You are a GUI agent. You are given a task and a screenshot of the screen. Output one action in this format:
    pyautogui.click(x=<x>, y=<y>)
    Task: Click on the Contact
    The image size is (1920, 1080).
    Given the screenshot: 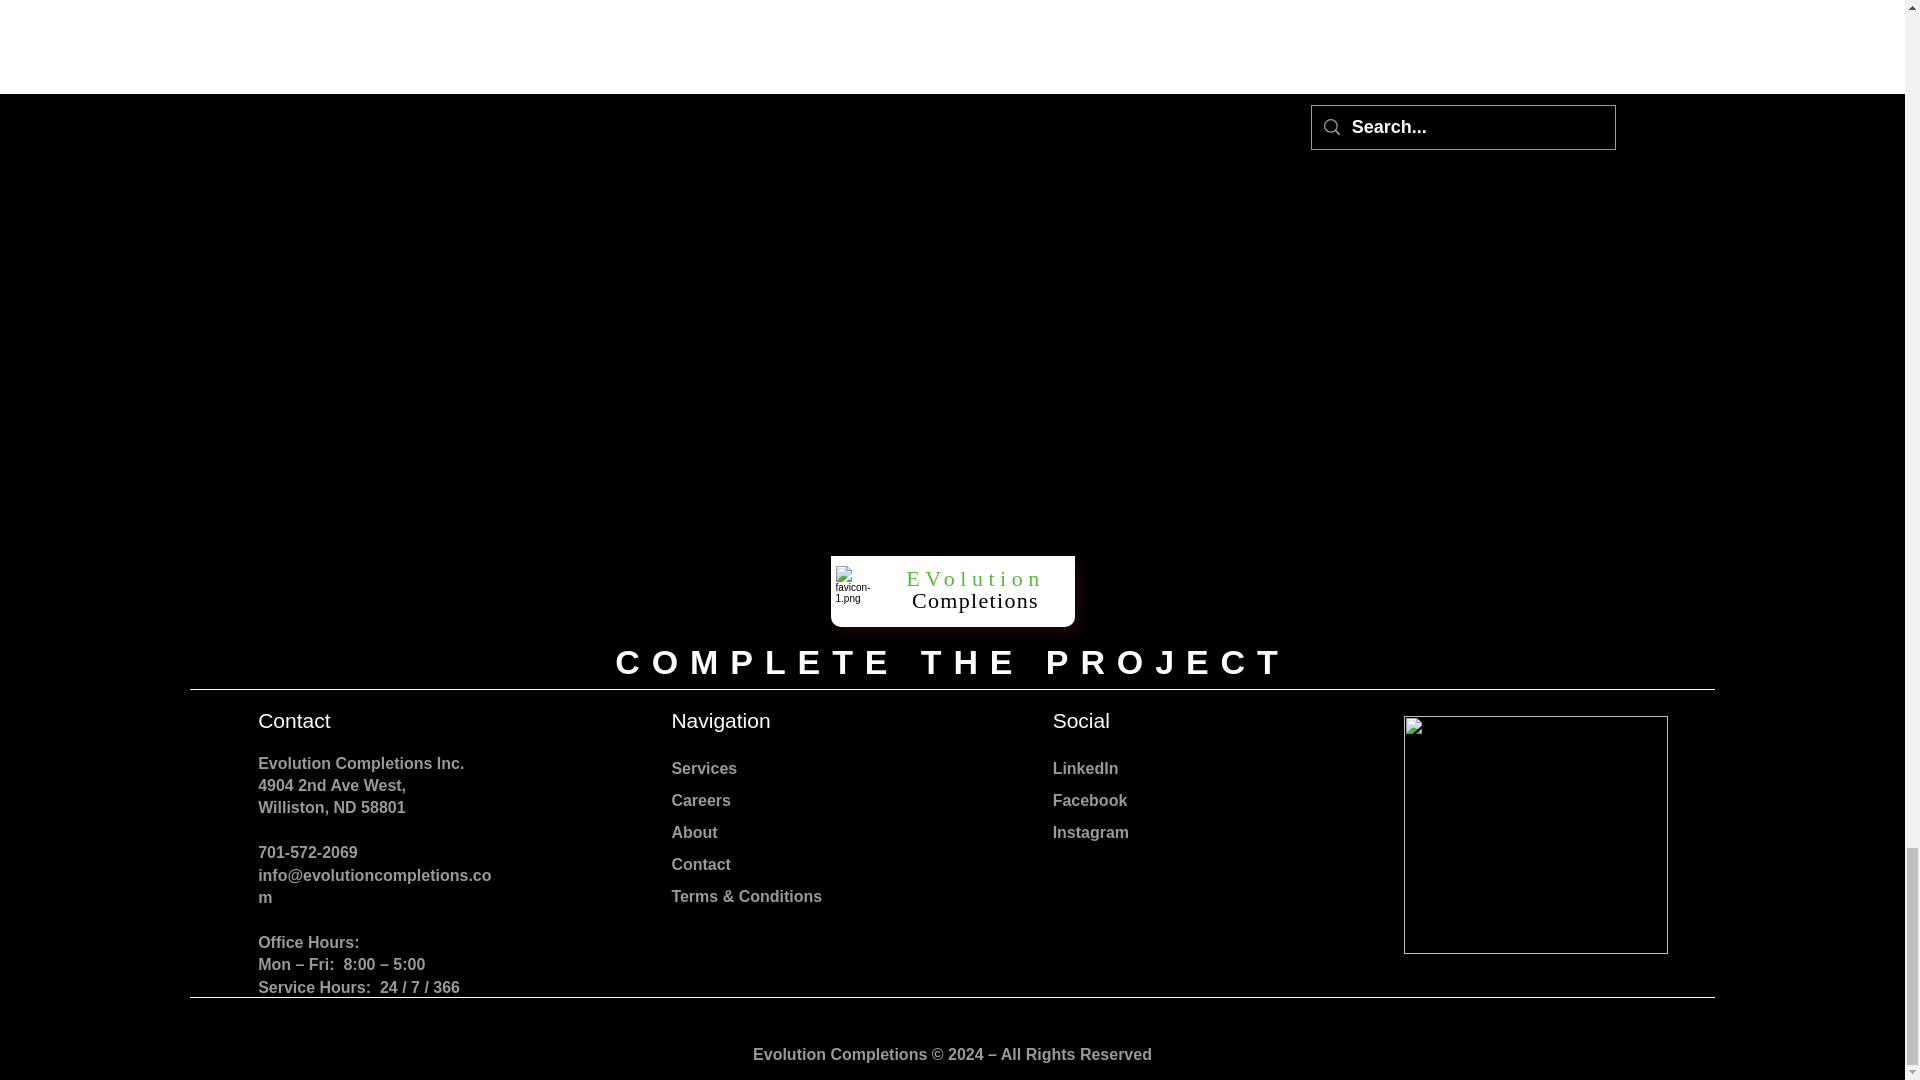 What is the action you would take?
    pyautogui.click(x=700, y=864)
    